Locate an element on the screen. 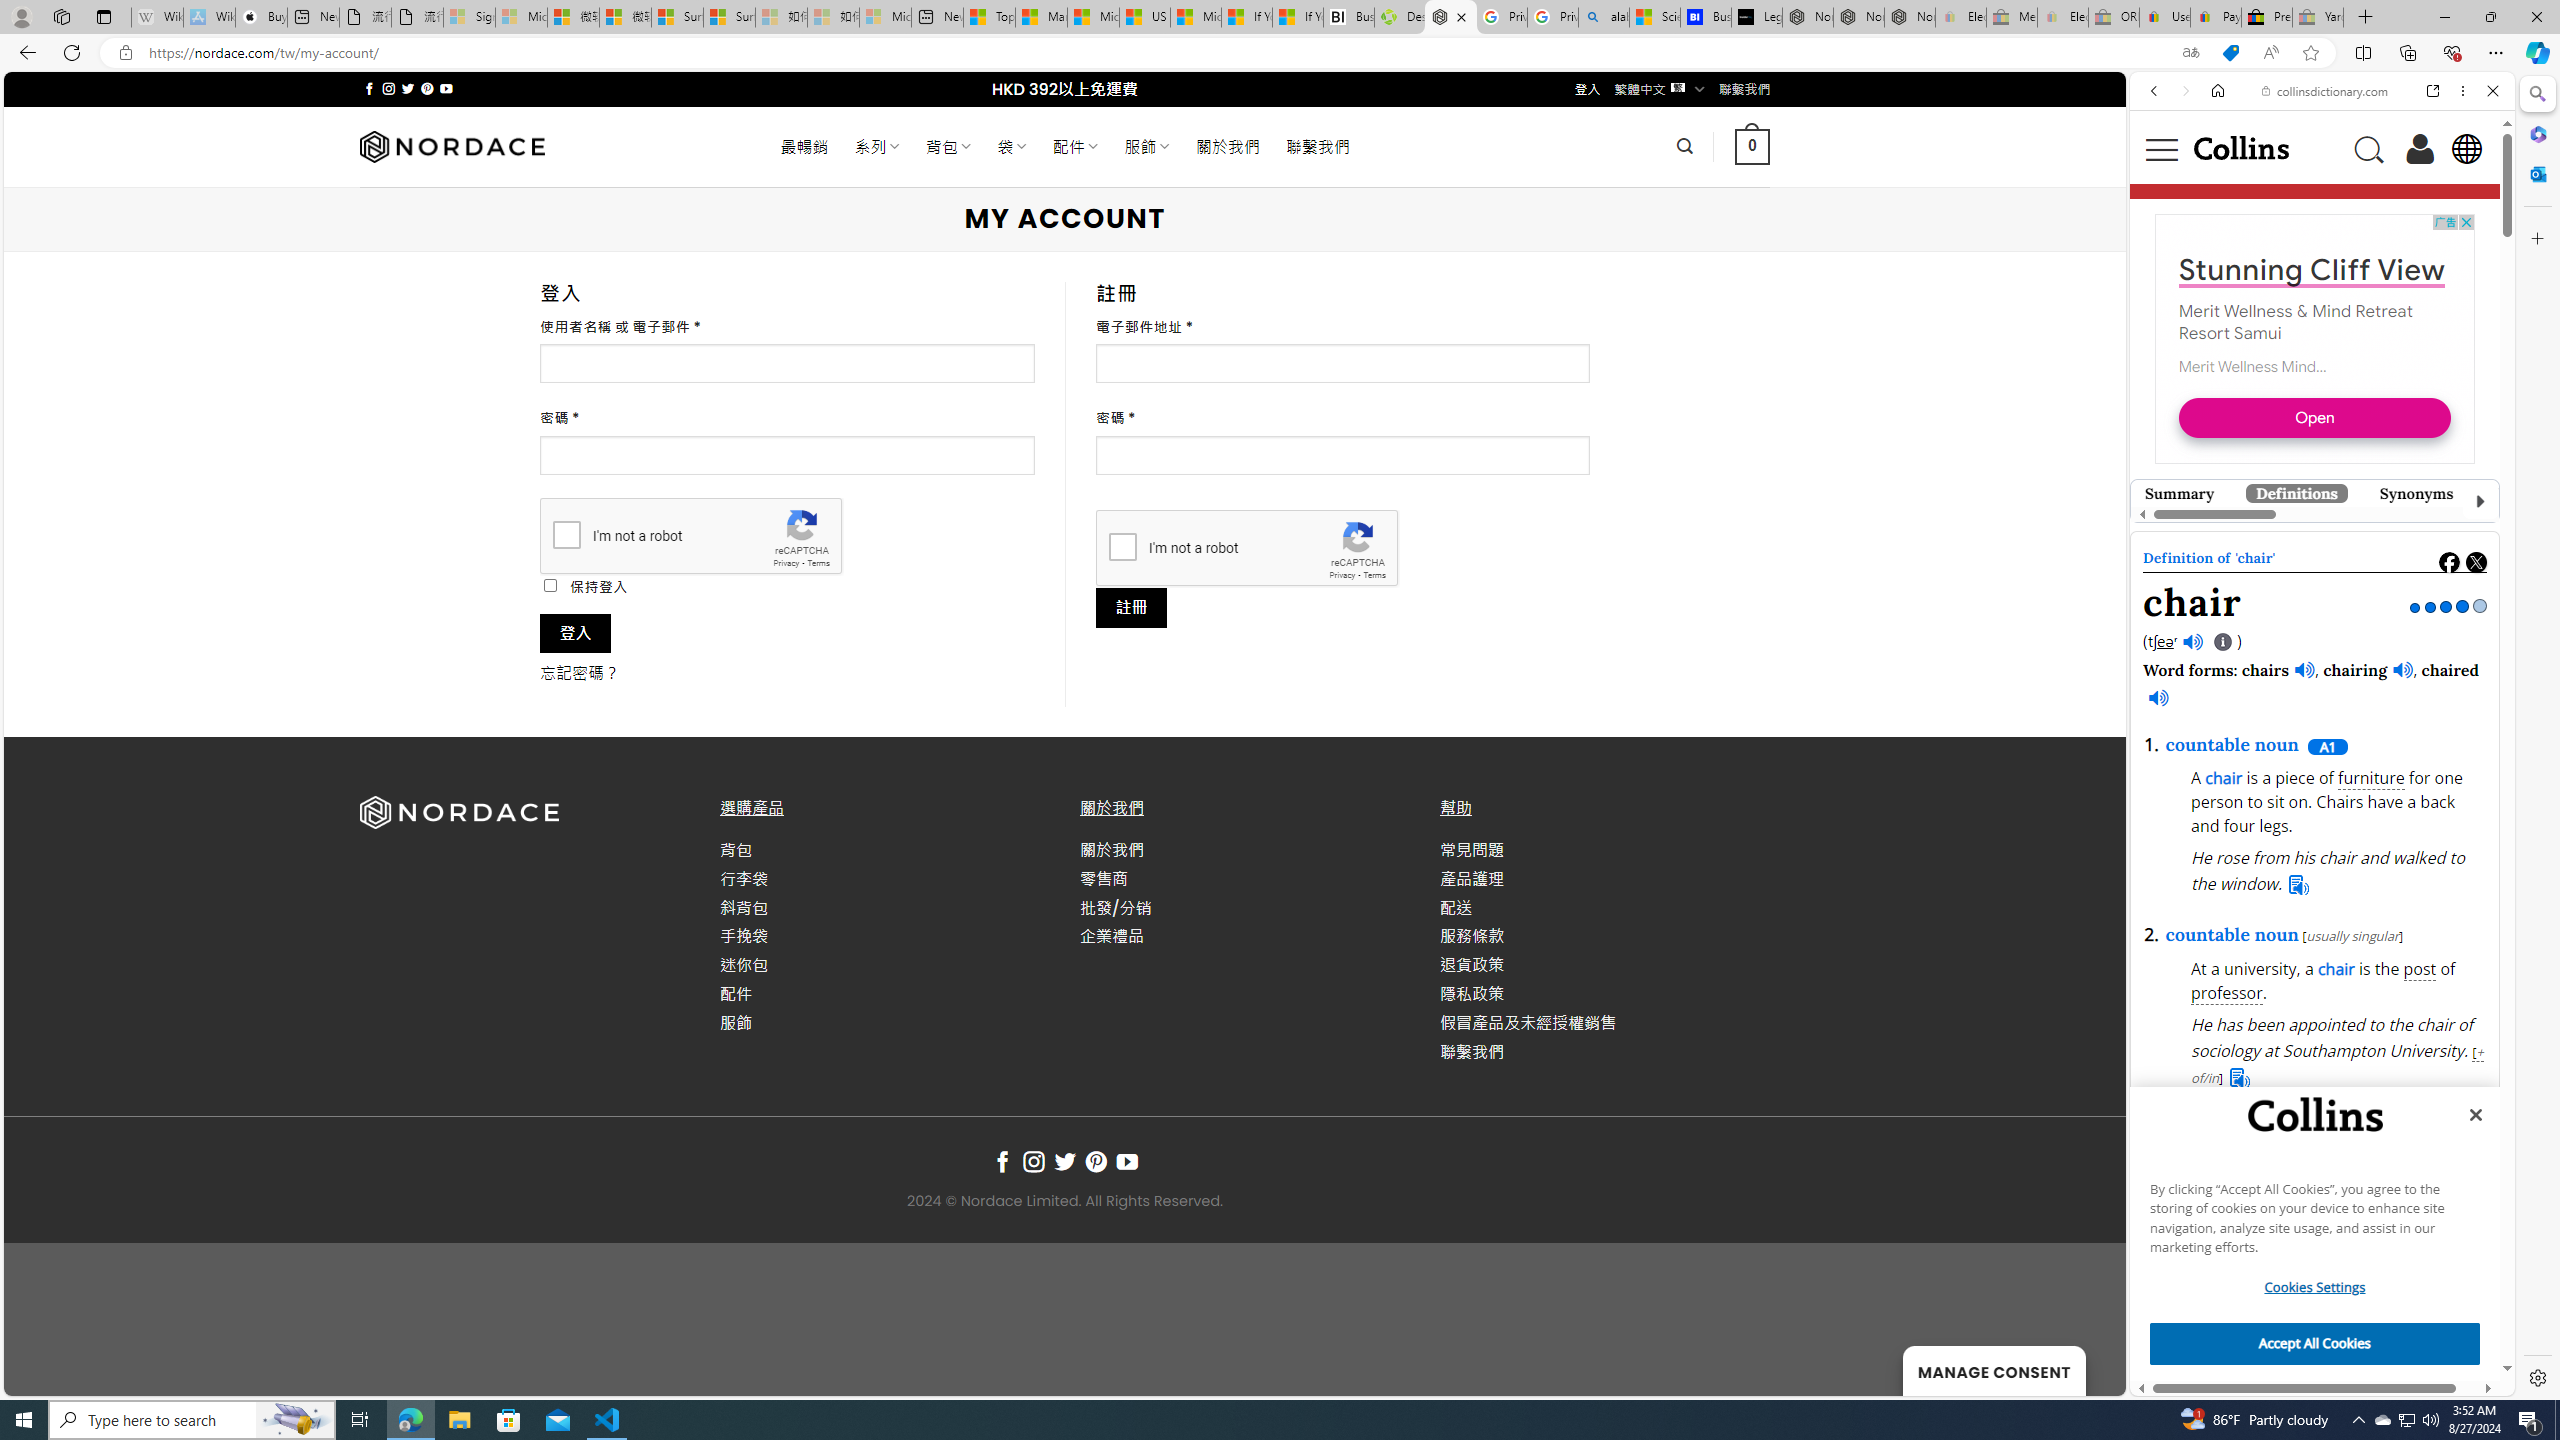 The width and height of the screenshot is (2560, 1440). committee is located at coordinates (2232, 1238).